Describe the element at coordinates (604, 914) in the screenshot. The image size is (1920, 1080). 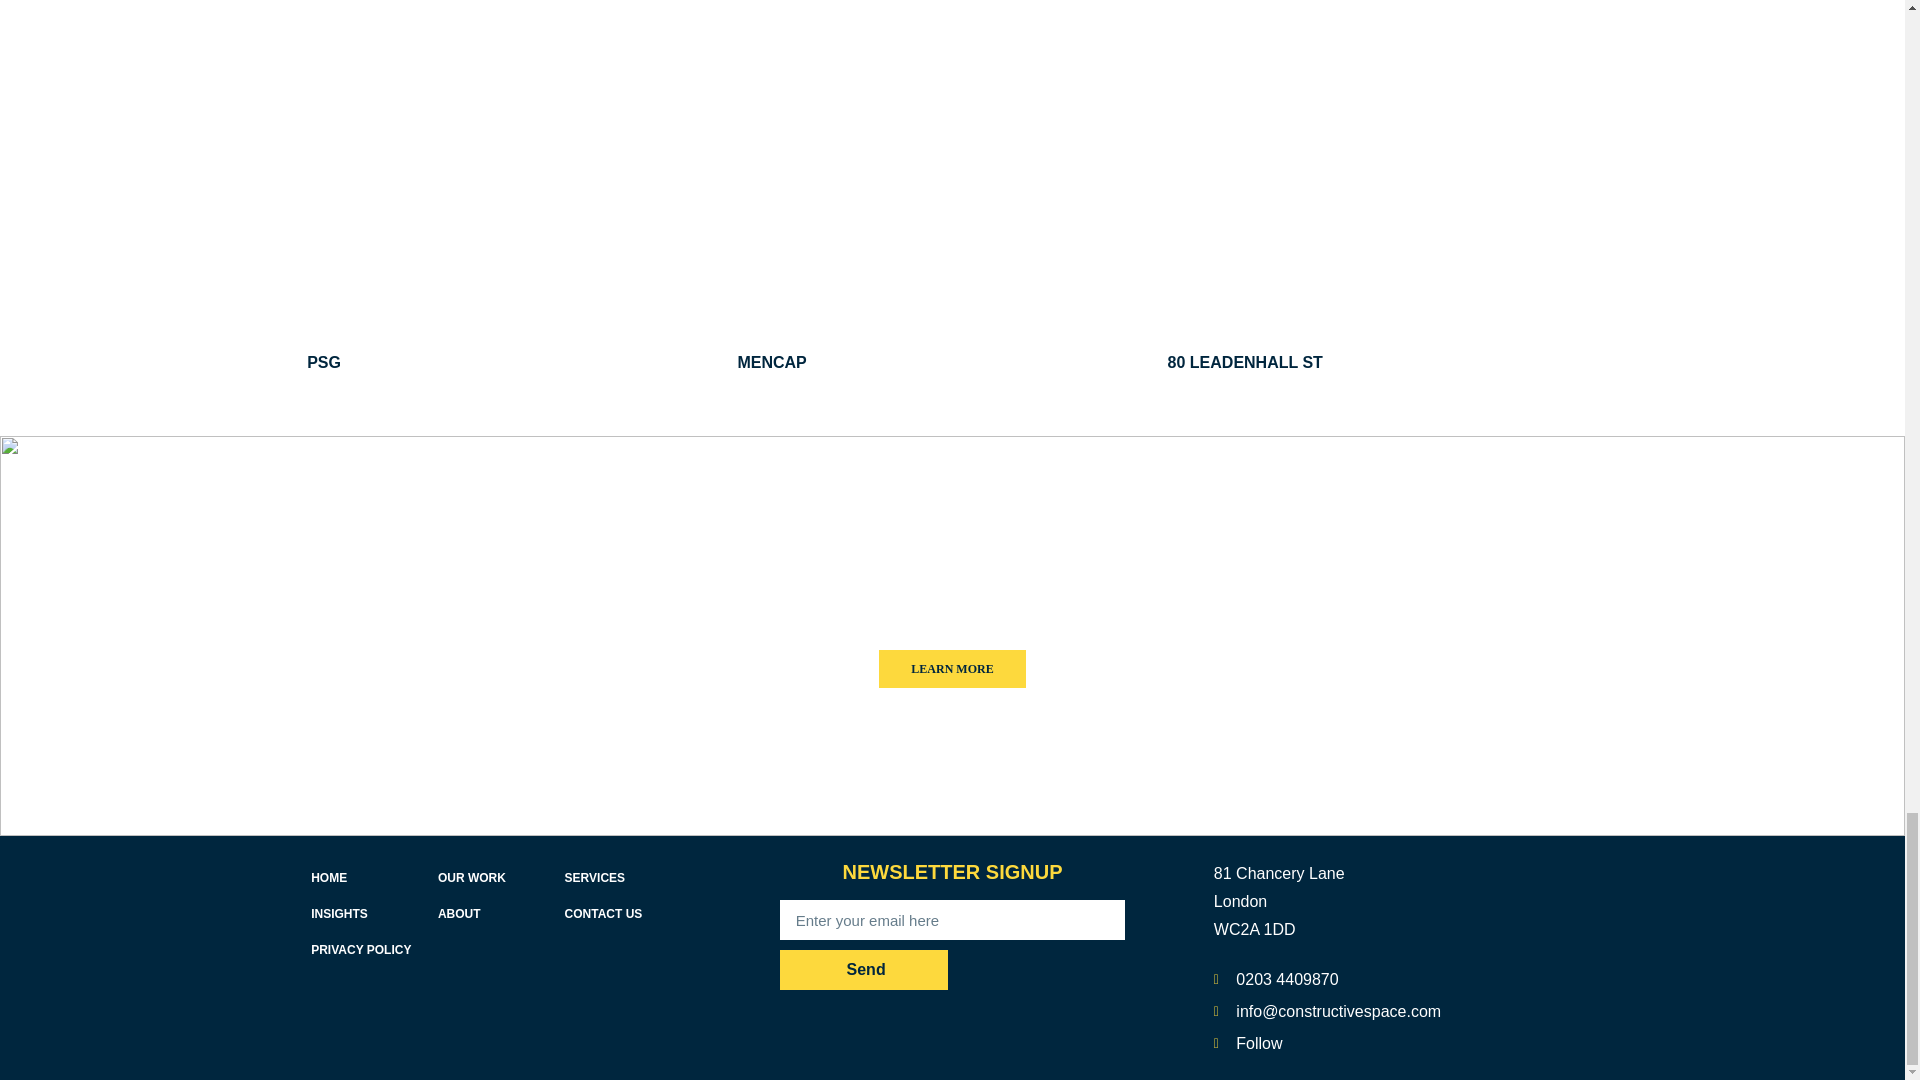
I see `CONTACT US` at that location.